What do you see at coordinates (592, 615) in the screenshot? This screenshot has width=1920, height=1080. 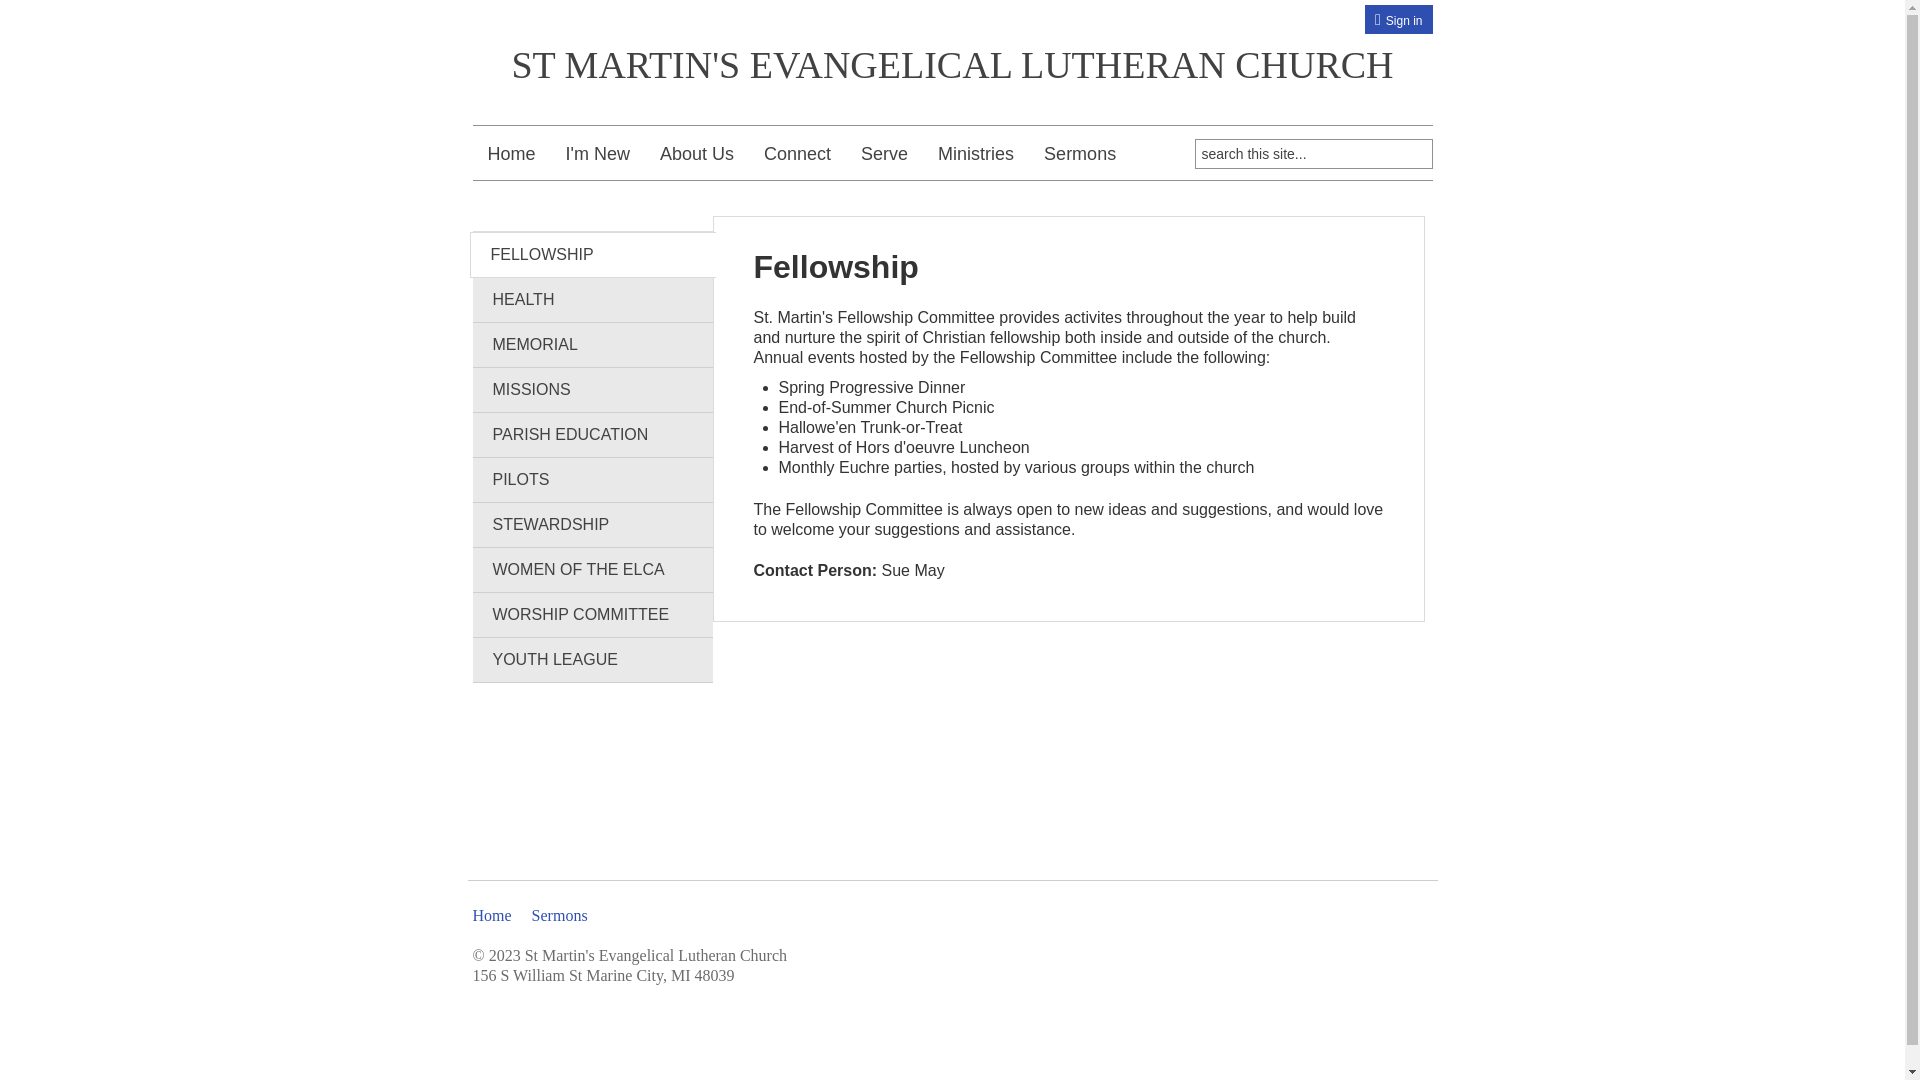 I see `WORSHIP COMMITTEE` at bounding box center [592, 615].